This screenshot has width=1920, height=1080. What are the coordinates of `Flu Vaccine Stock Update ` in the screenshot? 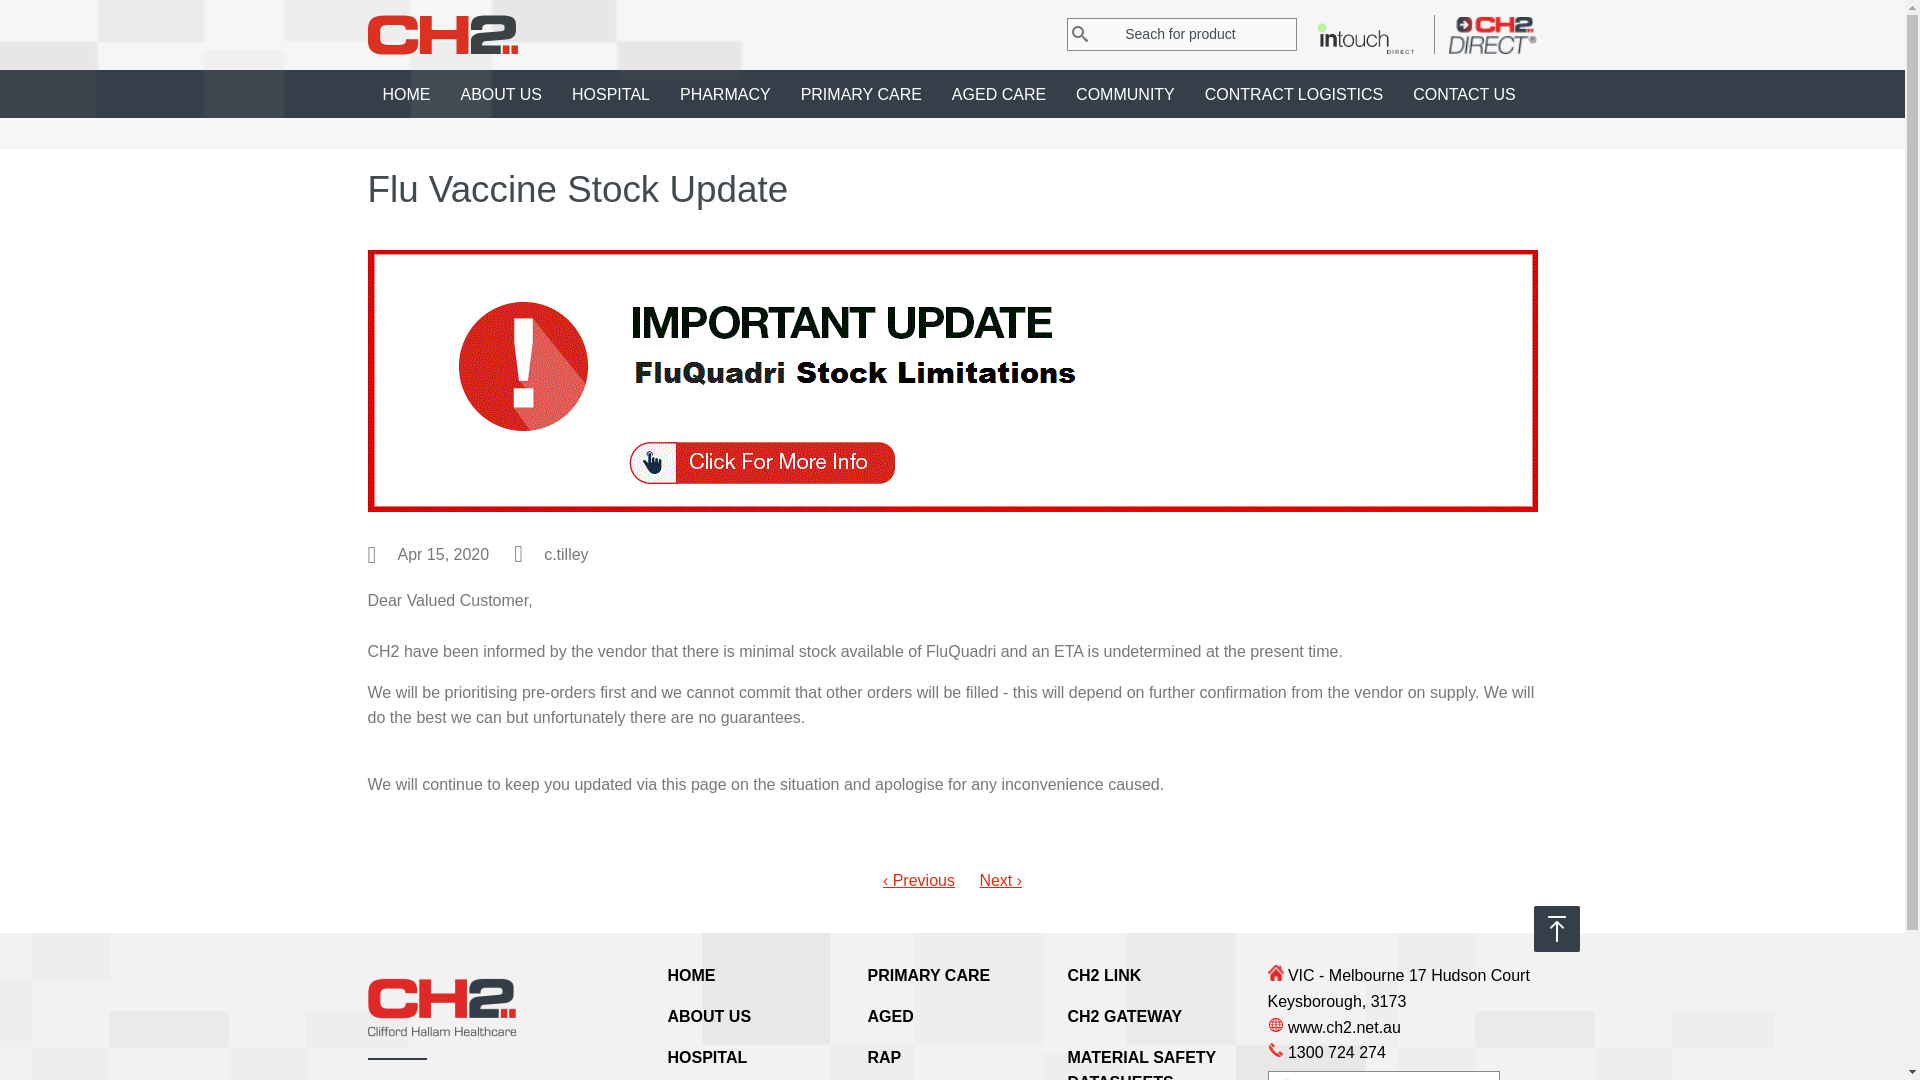 It's located at (953, 381).